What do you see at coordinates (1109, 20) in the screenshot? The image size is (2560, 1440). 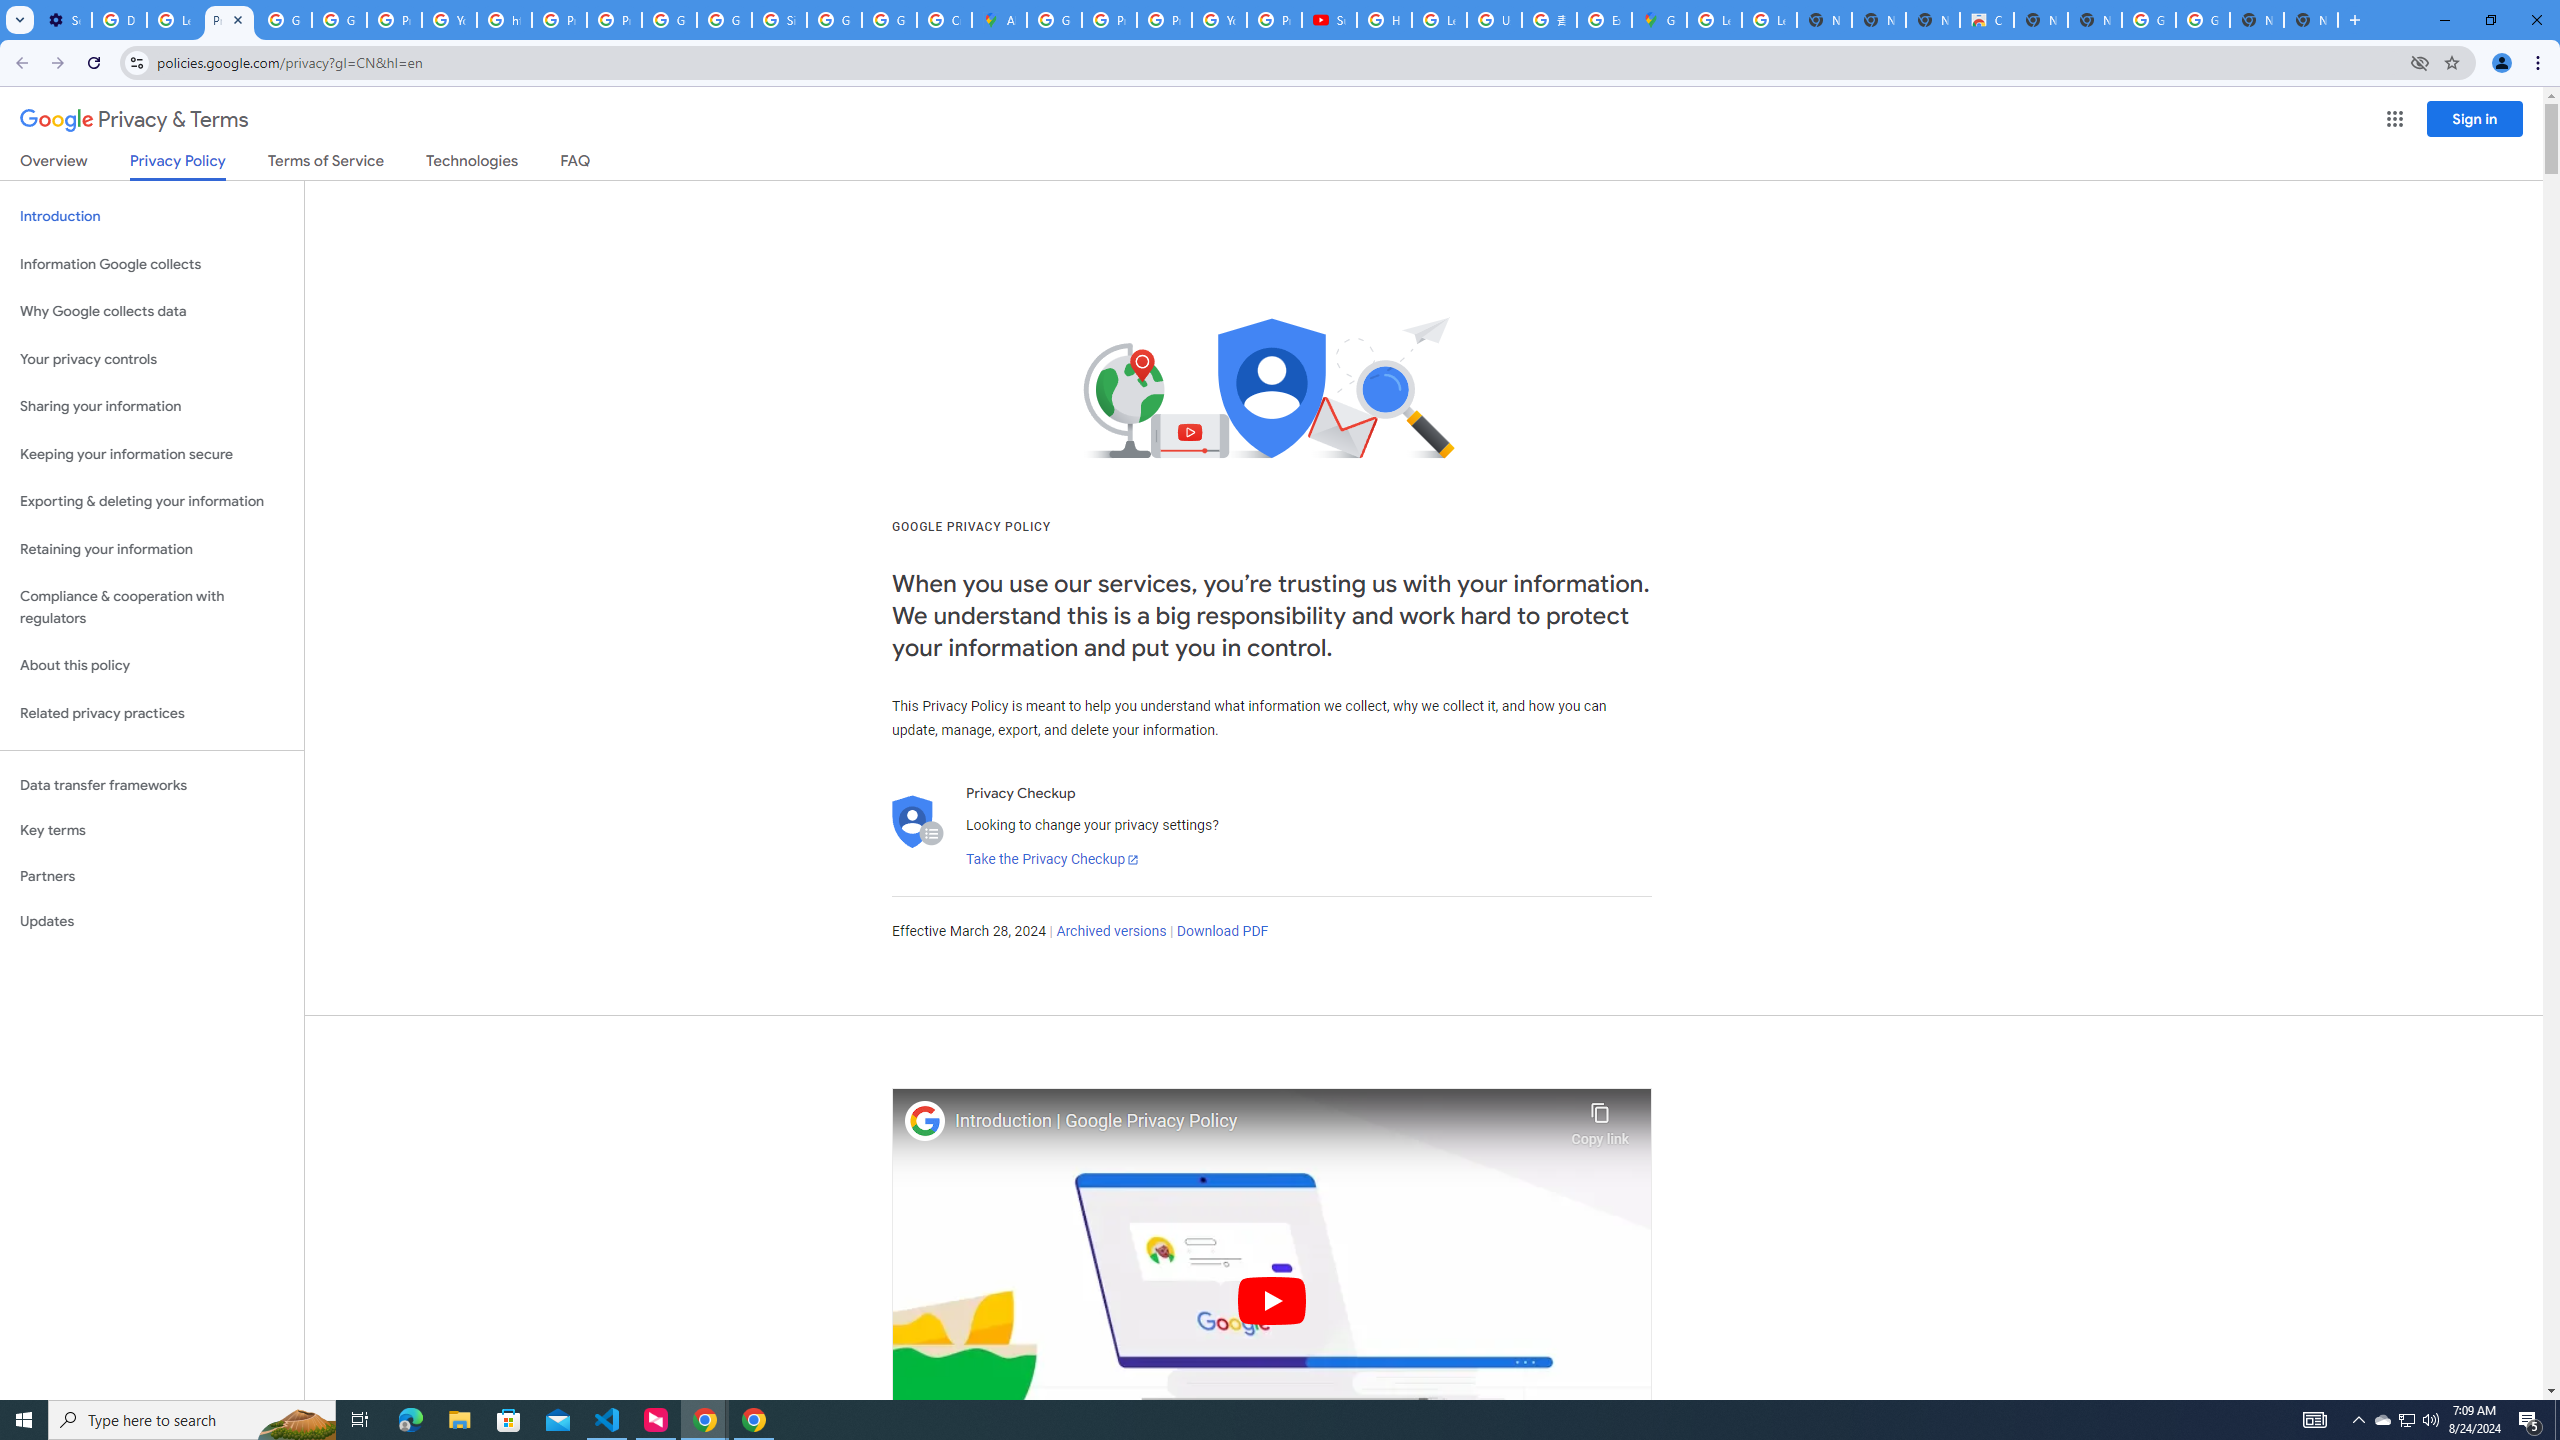 I see `Privacy Help Center - Policies Help` at bounding box center [1109, 20].